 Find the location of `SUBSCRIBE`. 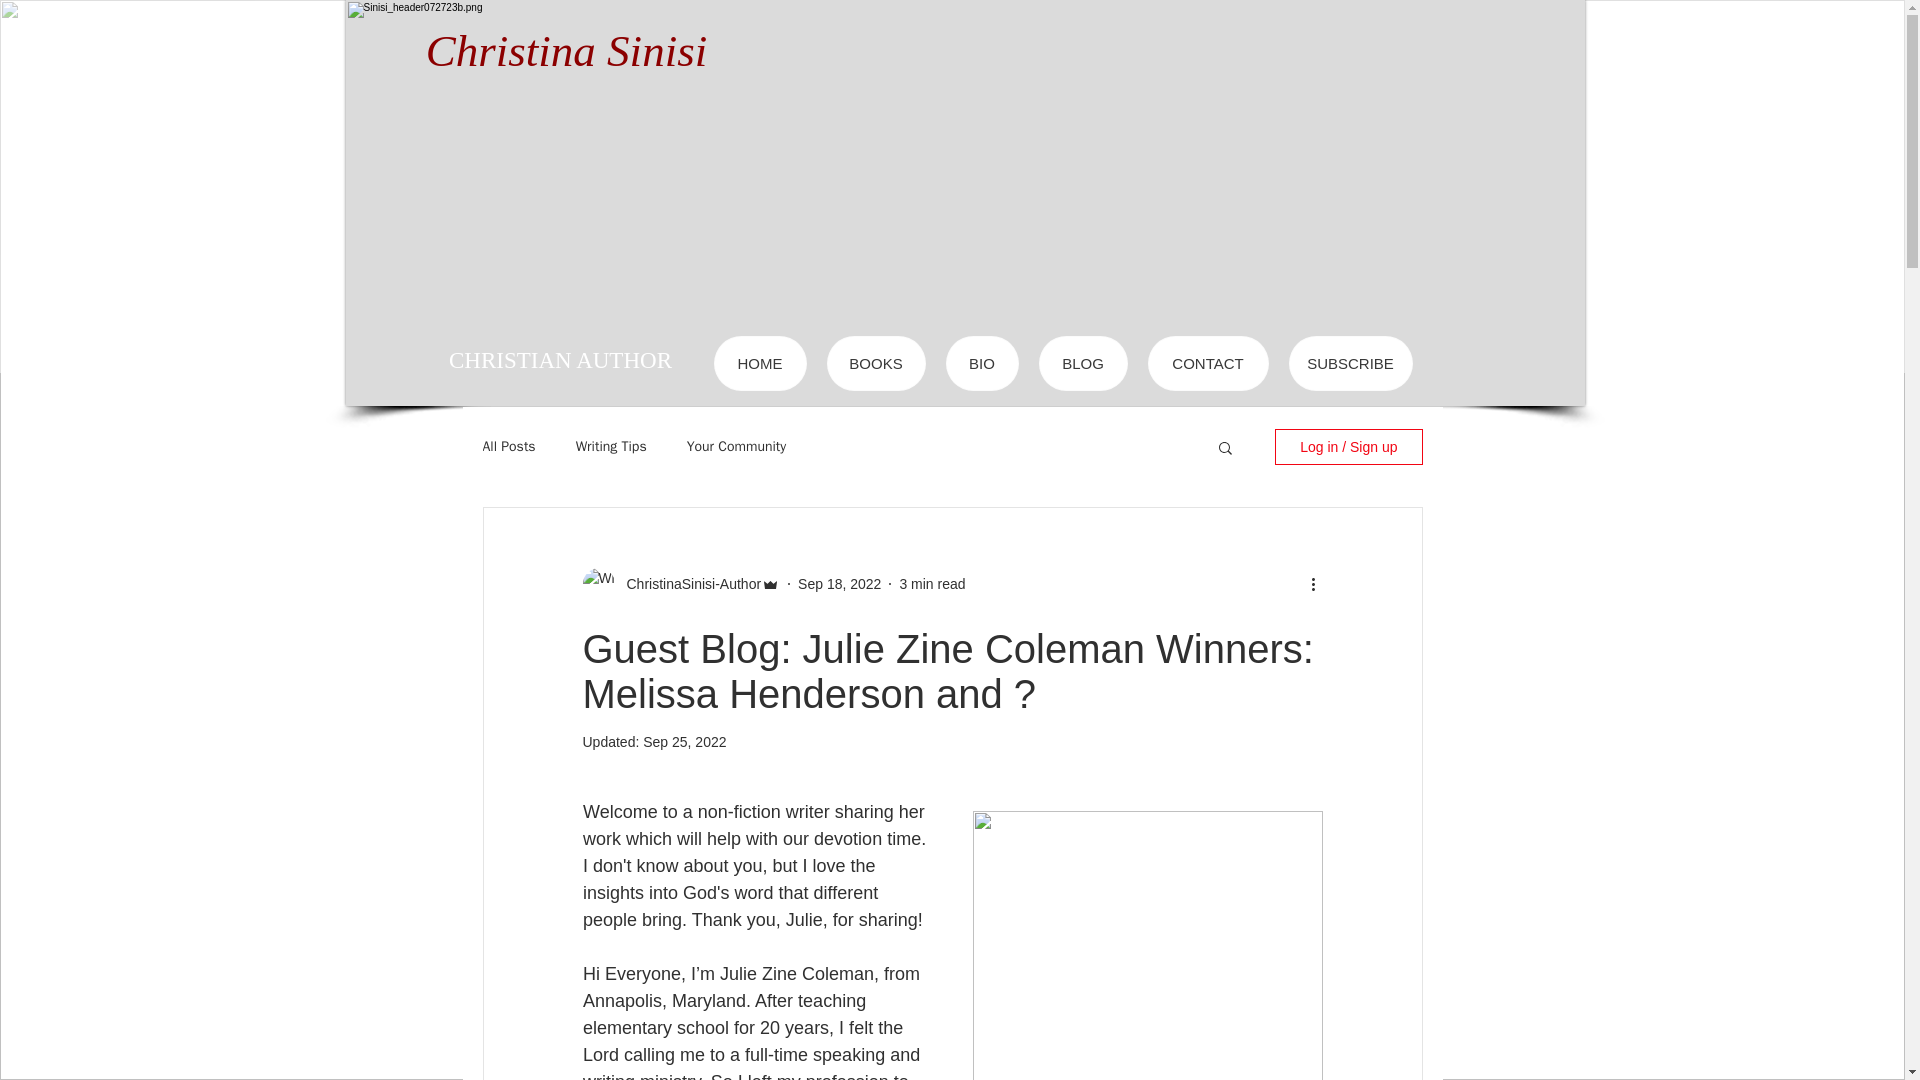

SUBSCRIBE is located at coordinates (1350, 362).